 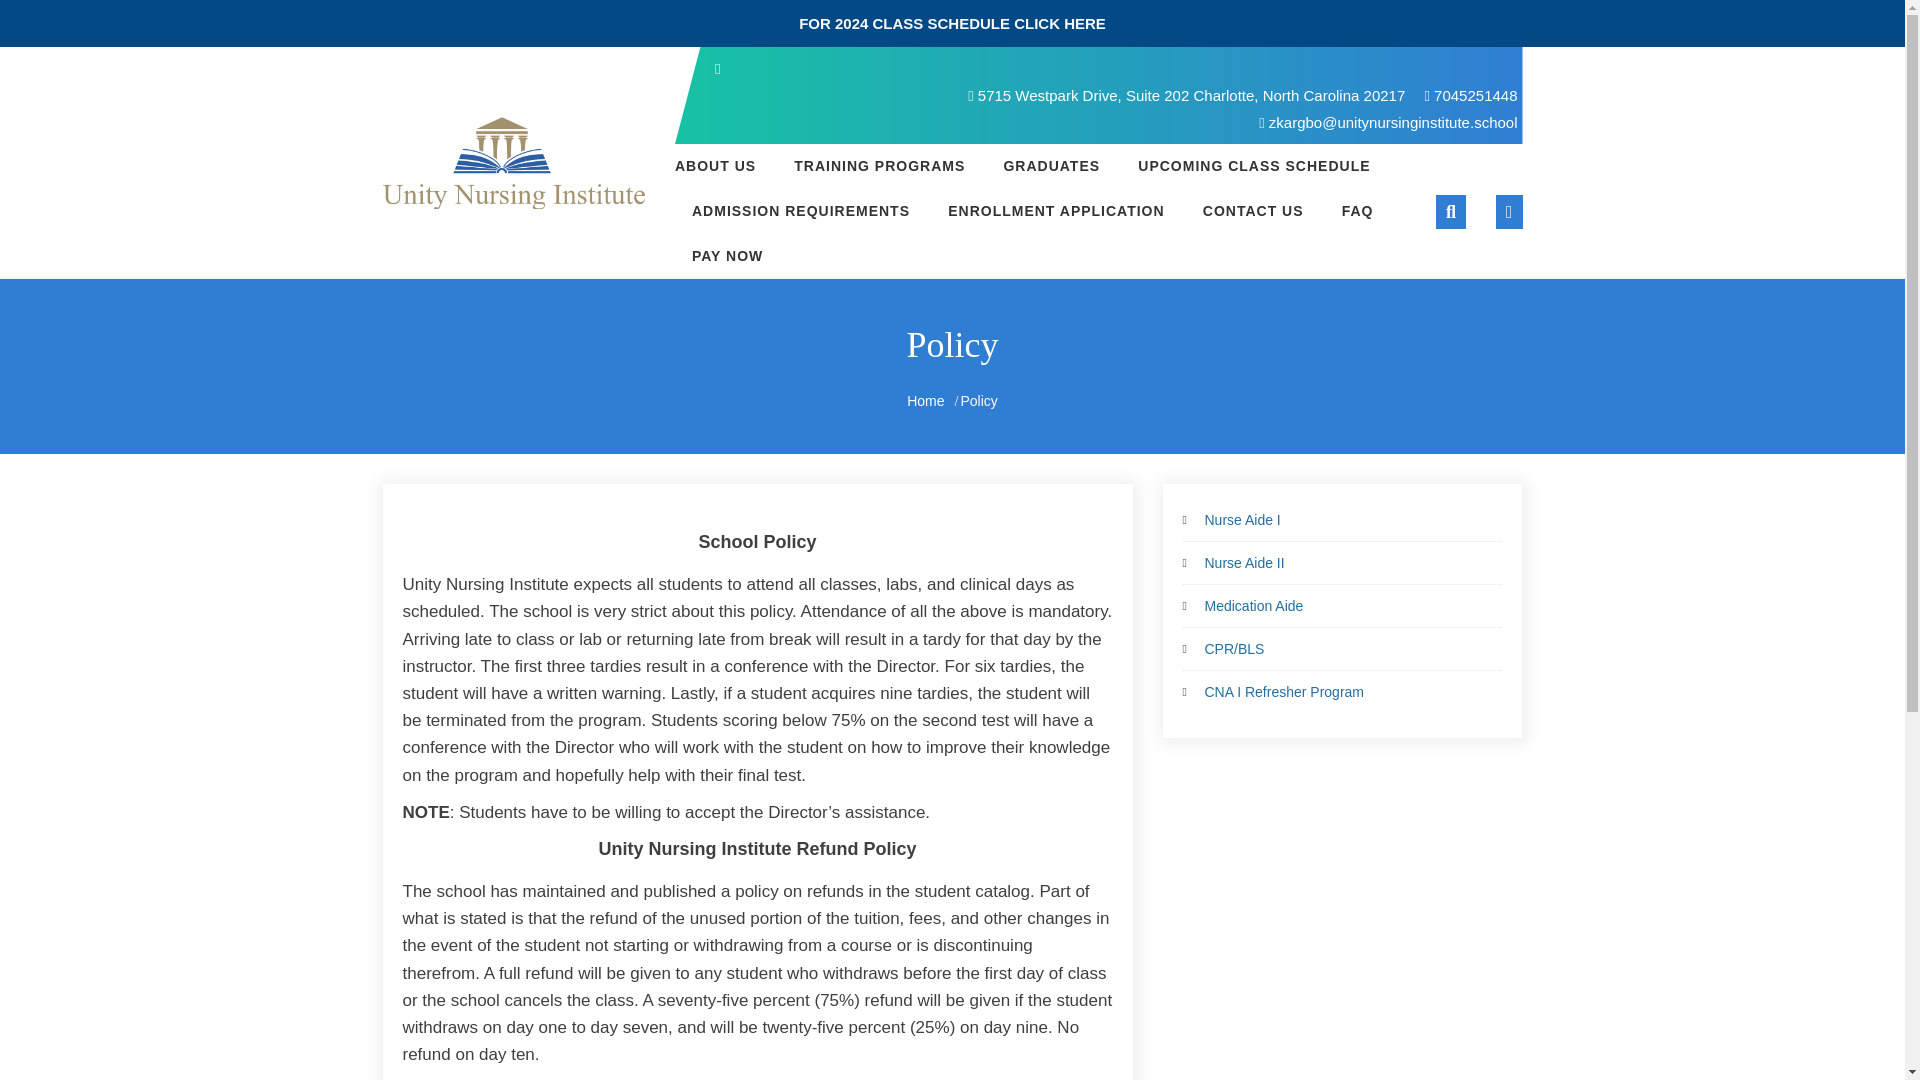 What do you see at coordinates (718, 256) in the screenshot?
I see `PAY NOW` at bounding box center [718, 256].